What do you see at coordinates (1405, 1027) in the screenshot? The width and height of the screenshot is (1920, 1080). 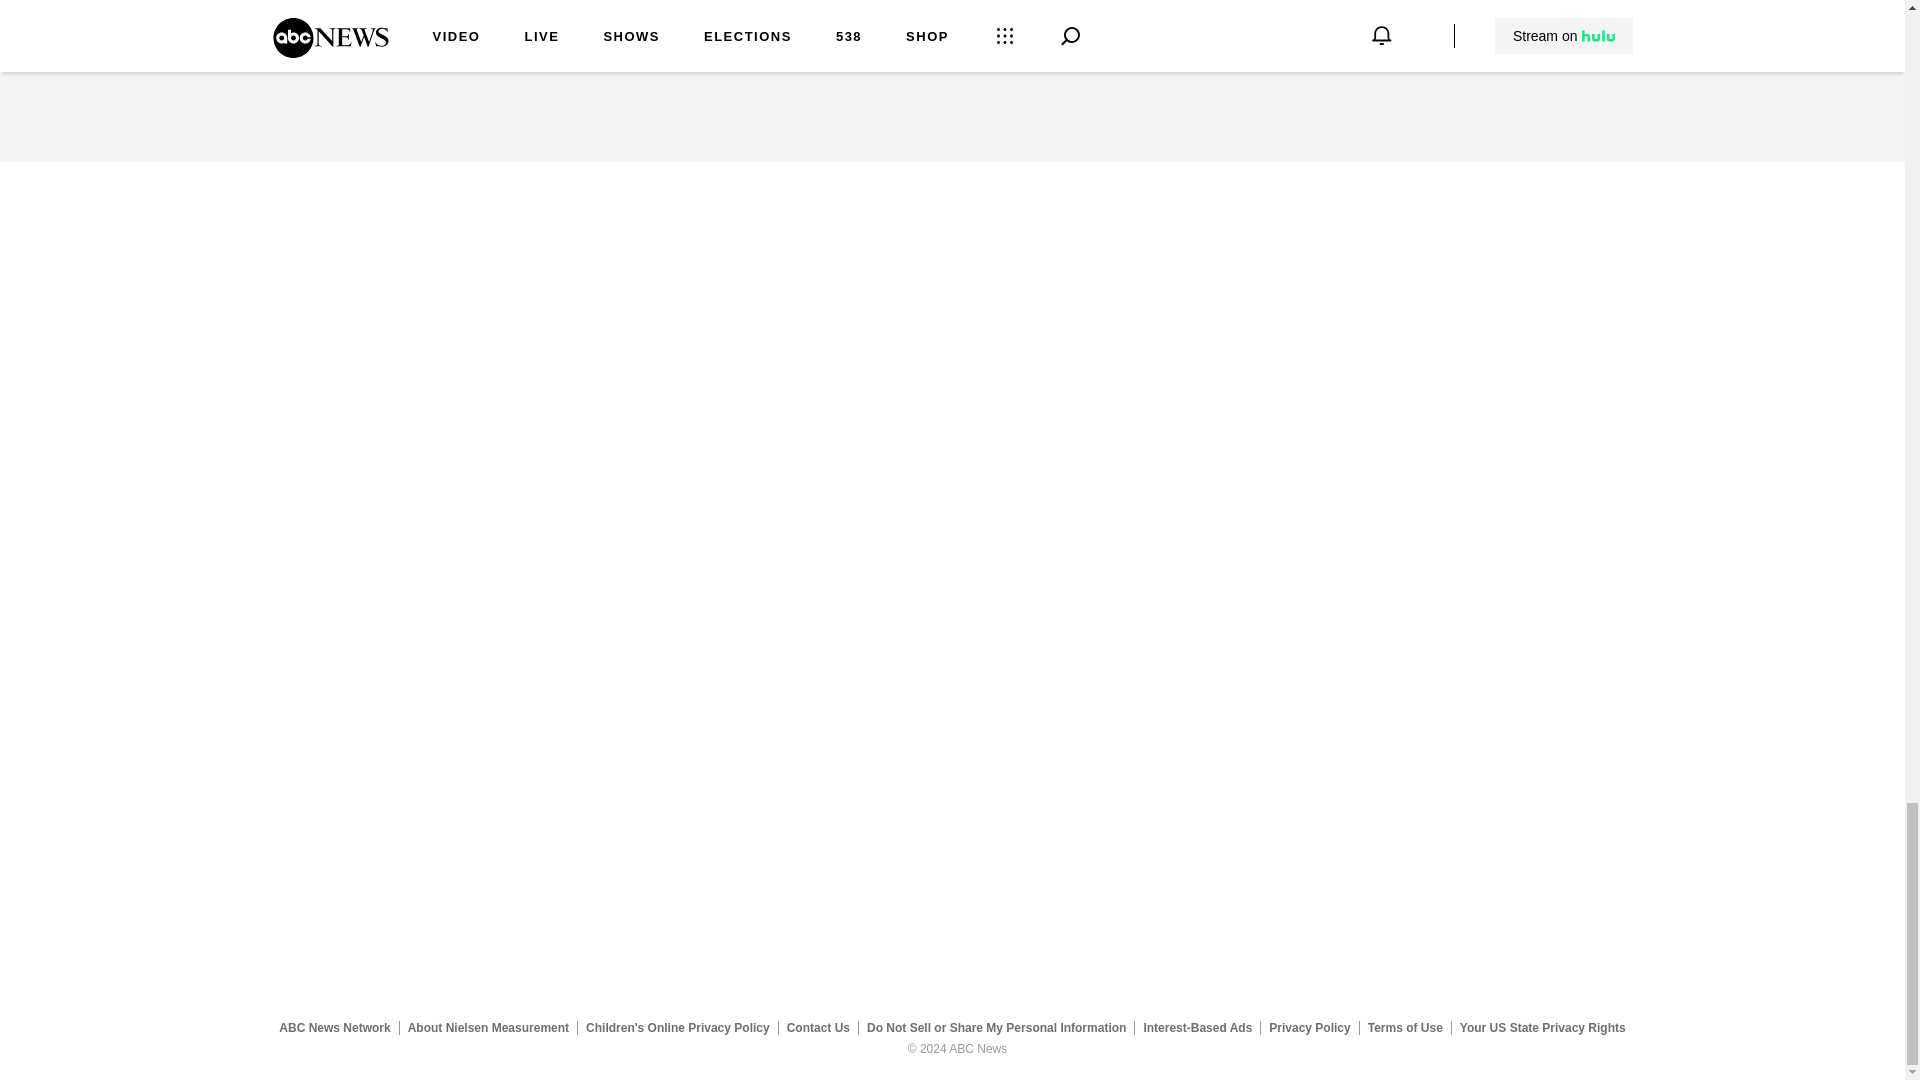 I see `Terms of Use` at bounding box center [1405, 1027].